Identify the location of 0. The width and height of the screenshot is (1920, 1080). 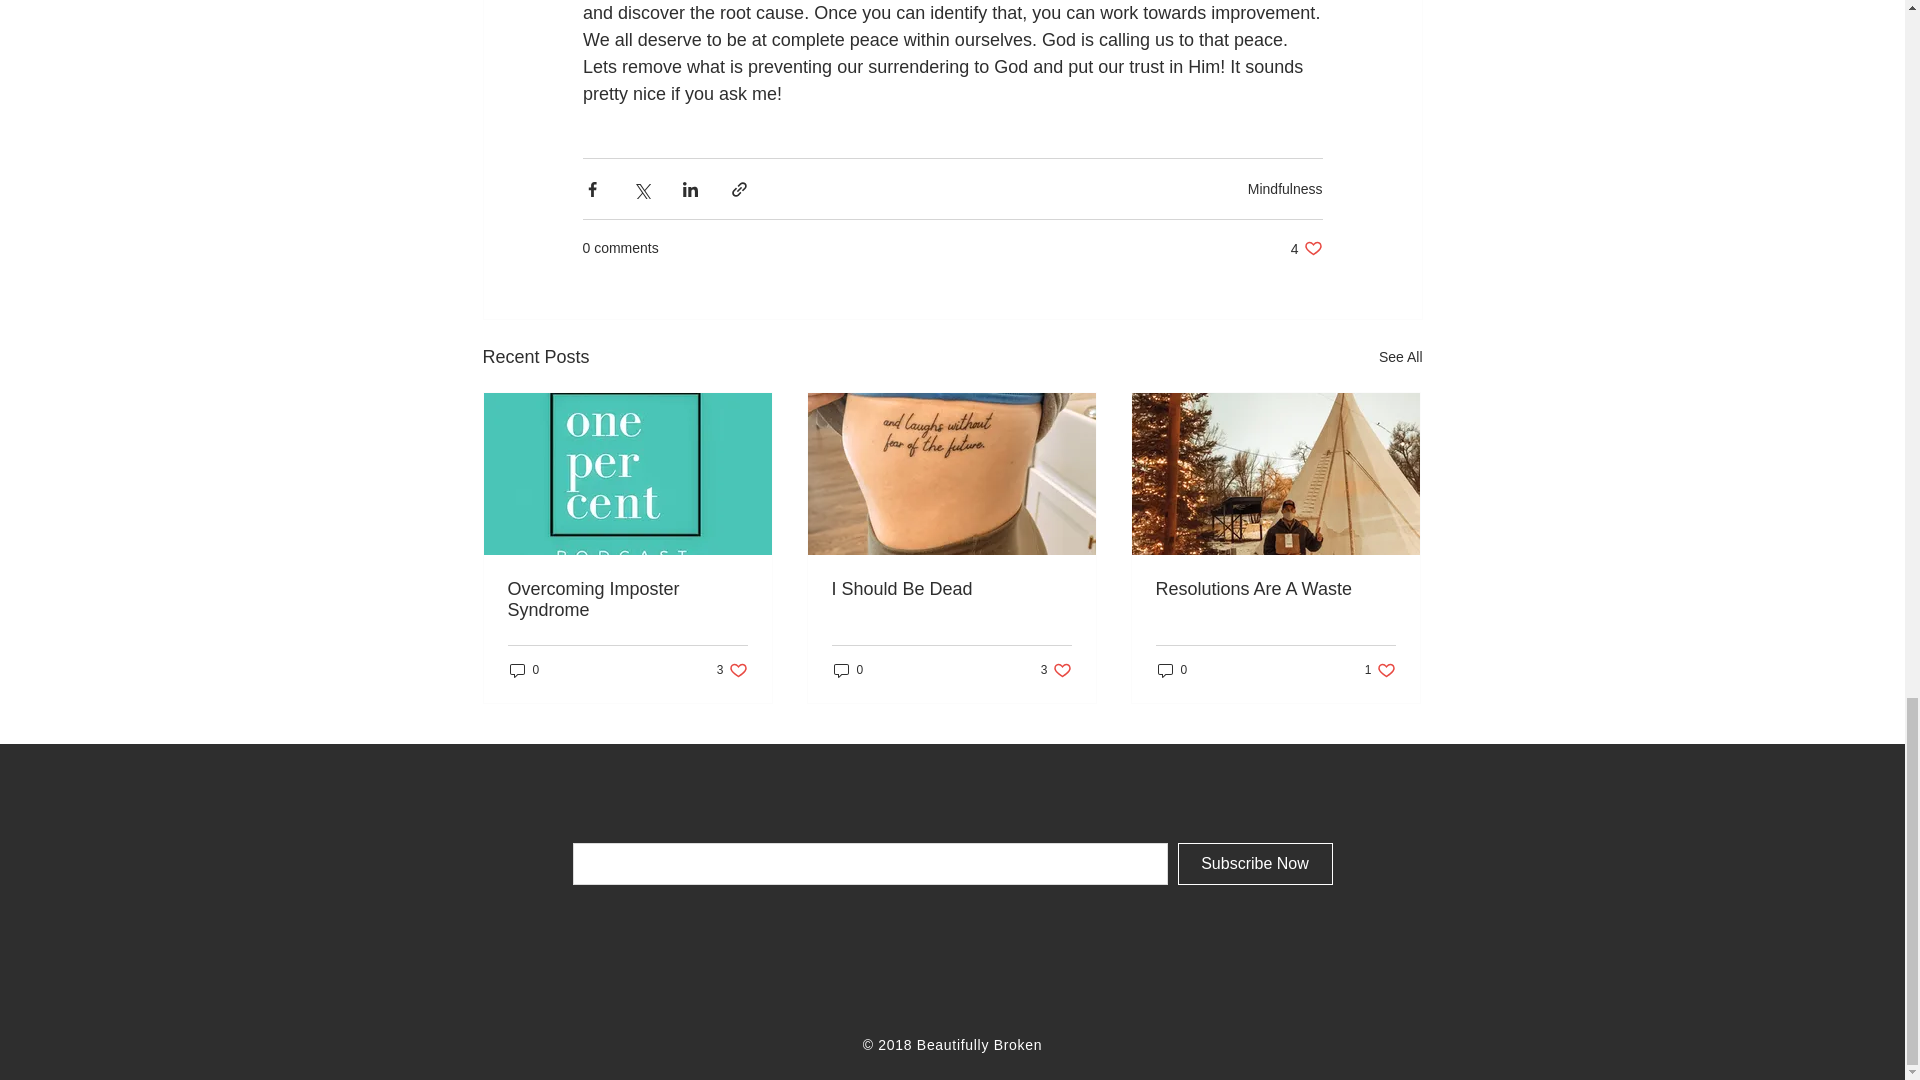
(1056, 670).